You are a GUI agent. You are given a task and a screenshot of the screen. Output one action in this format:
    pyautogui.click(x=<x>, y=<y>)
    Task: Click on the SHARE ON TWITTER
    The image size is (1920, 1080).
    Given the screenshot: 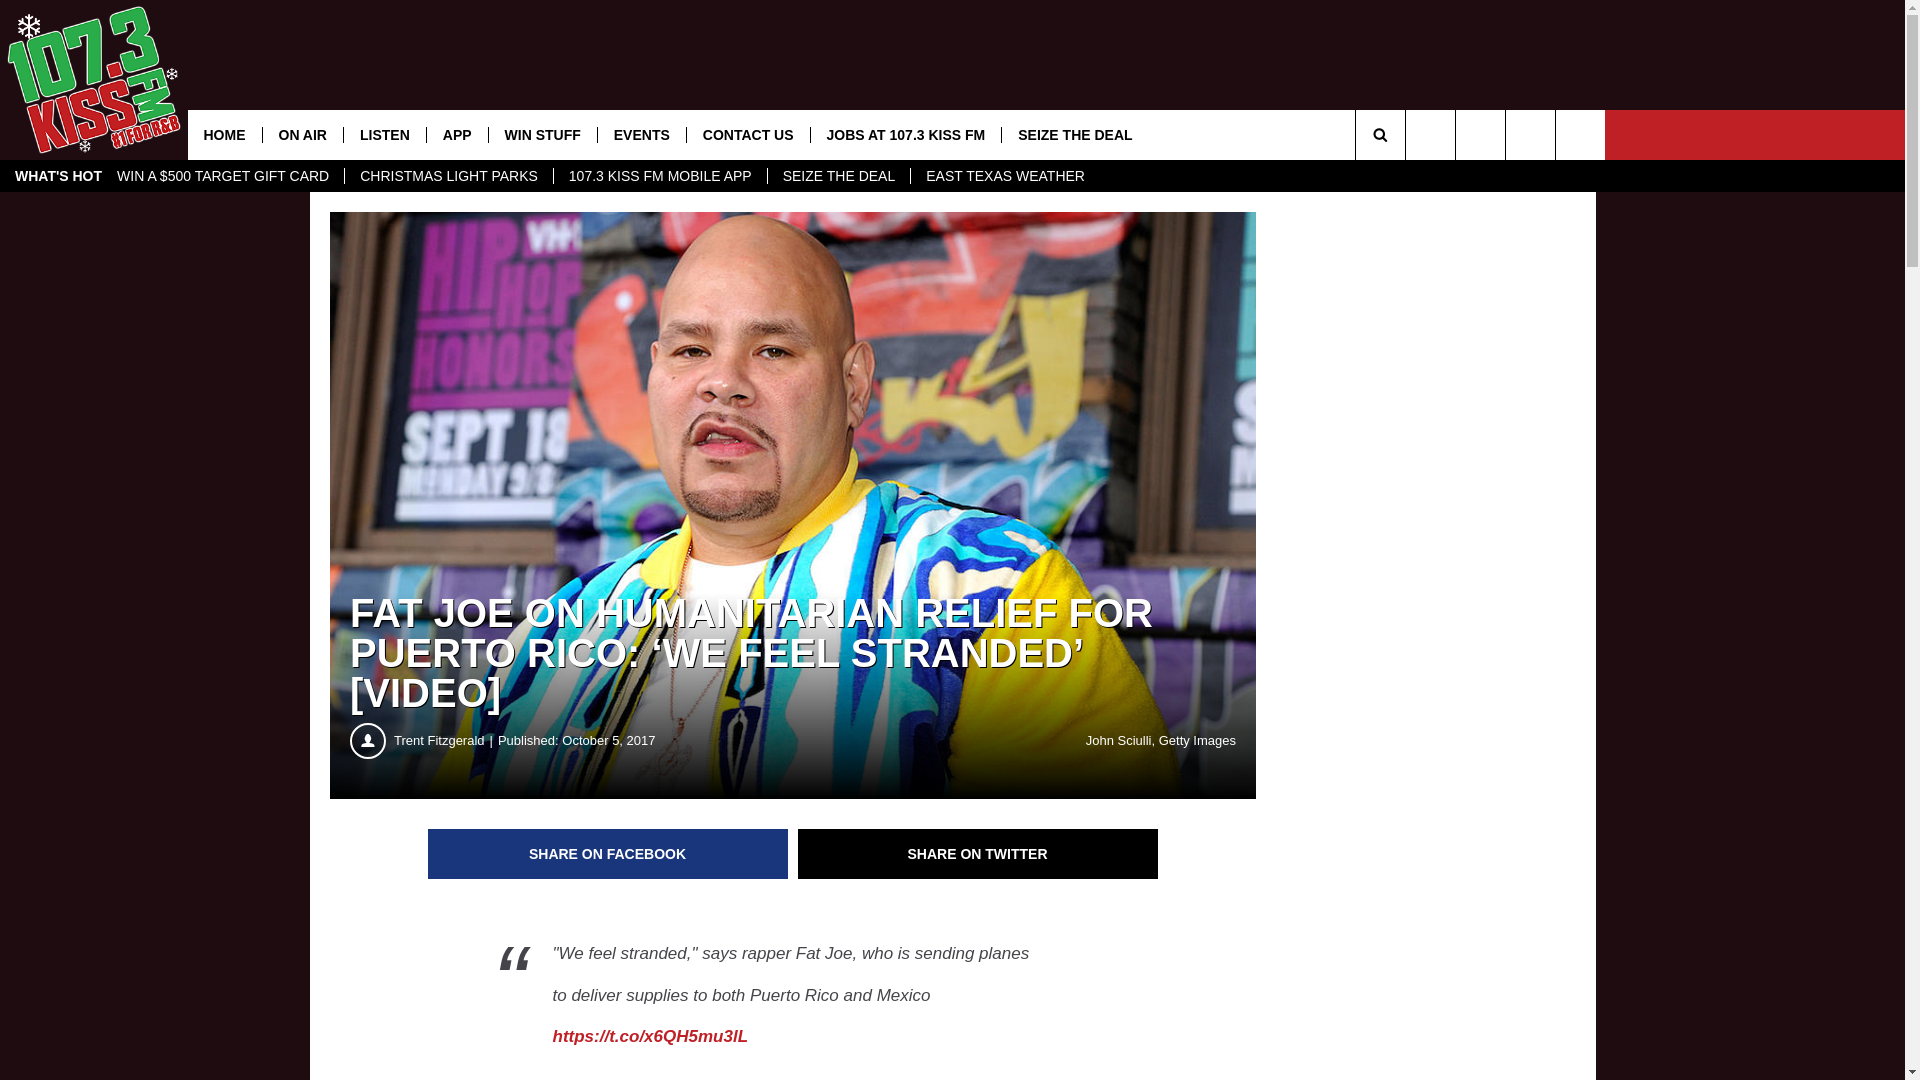 What is the action you would take?
    pyautogui.click(x=978, y=854)
    